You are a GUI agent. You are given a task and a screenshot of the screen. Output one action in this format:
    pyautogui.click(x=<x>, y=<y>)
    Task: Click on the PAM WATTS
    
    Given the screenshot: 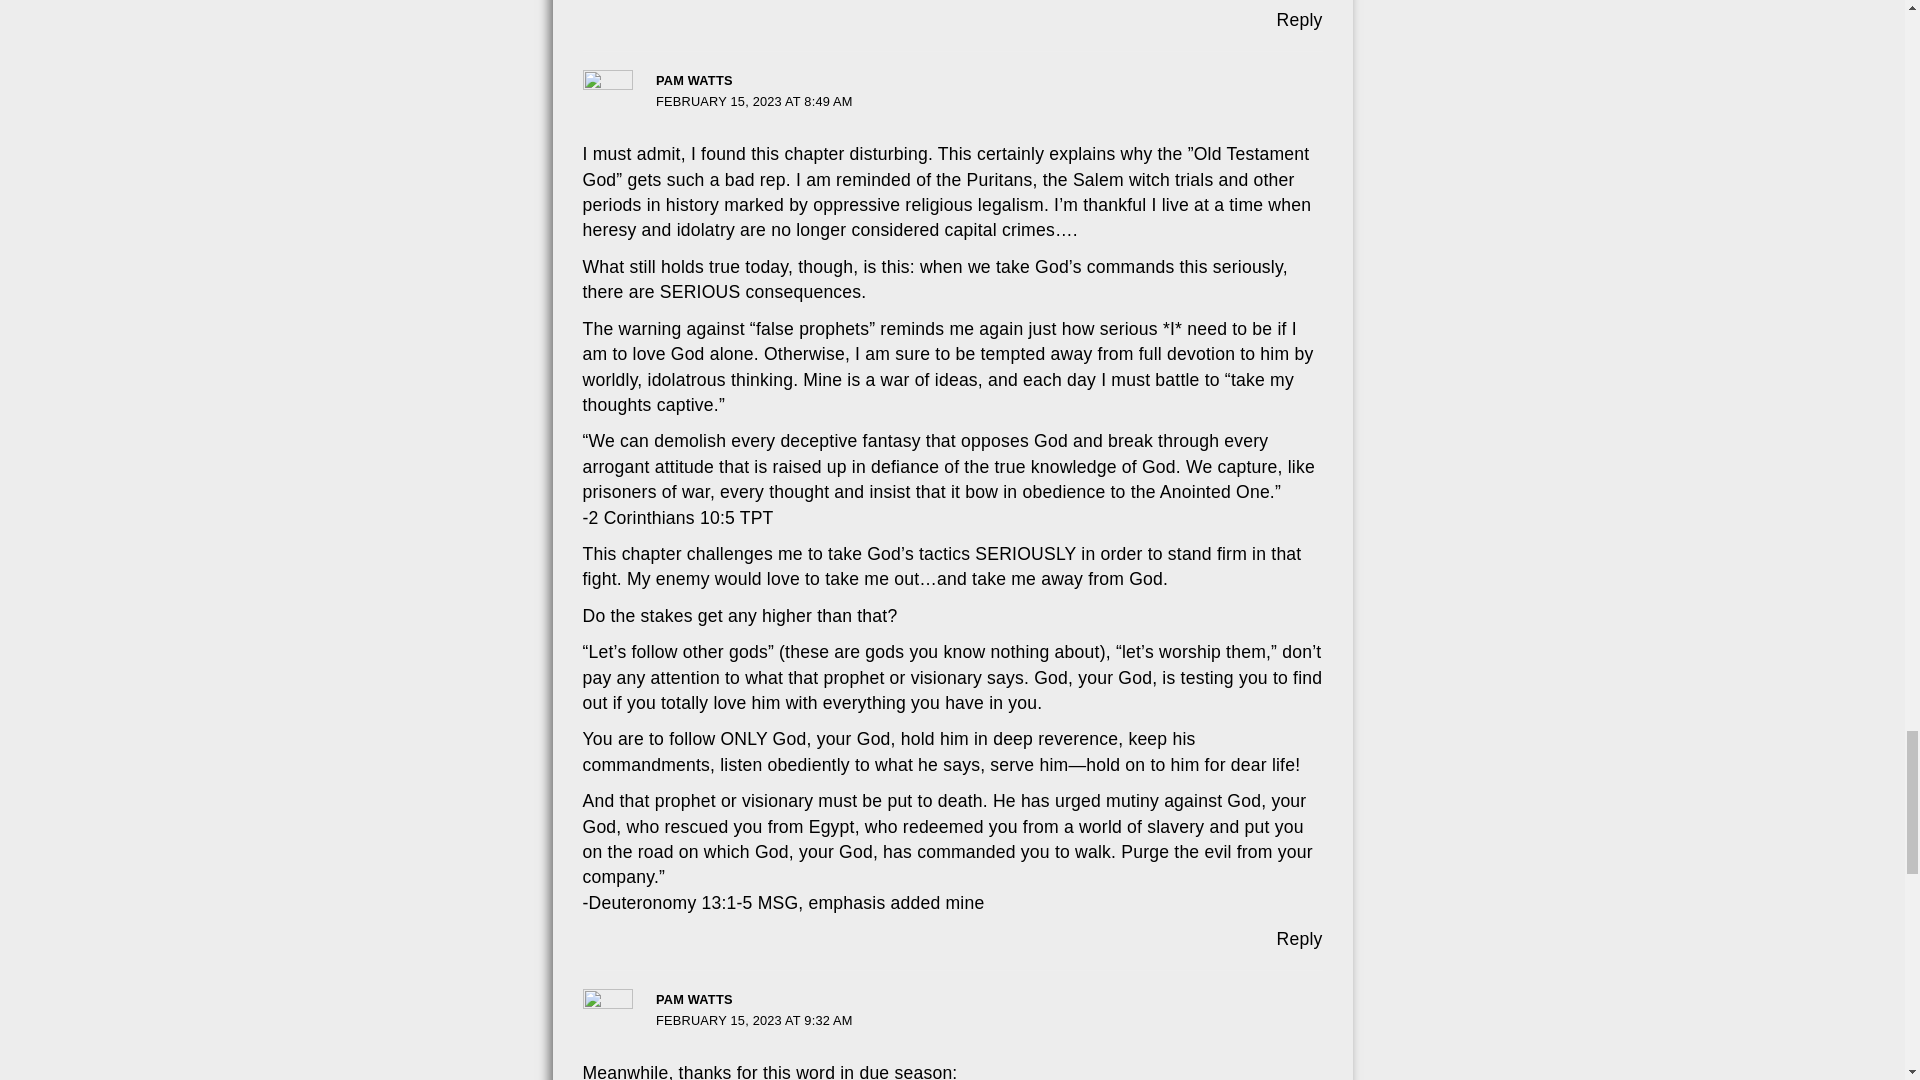 What is the action you would take?
    pyautogui.click(x=694, y=80)
    